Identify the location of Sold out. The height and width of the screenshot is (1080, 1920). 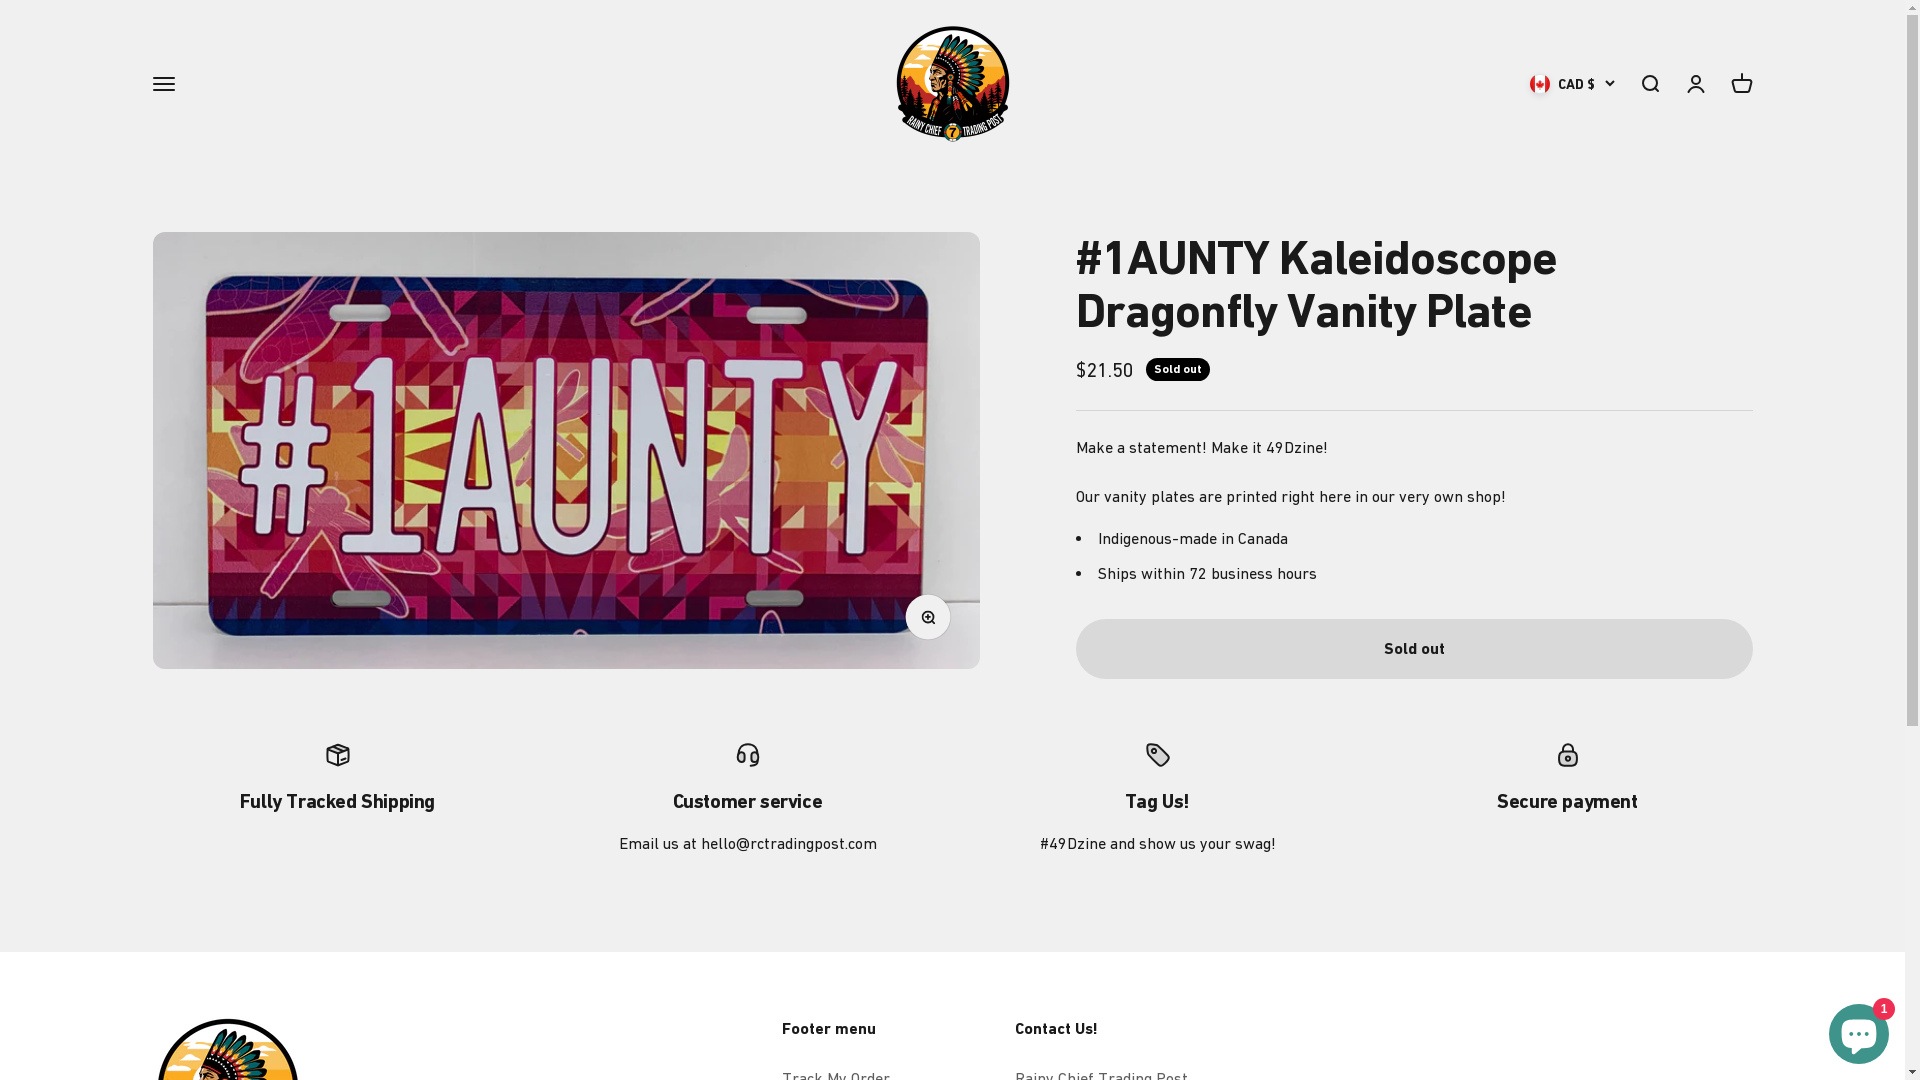
(1414, 649).